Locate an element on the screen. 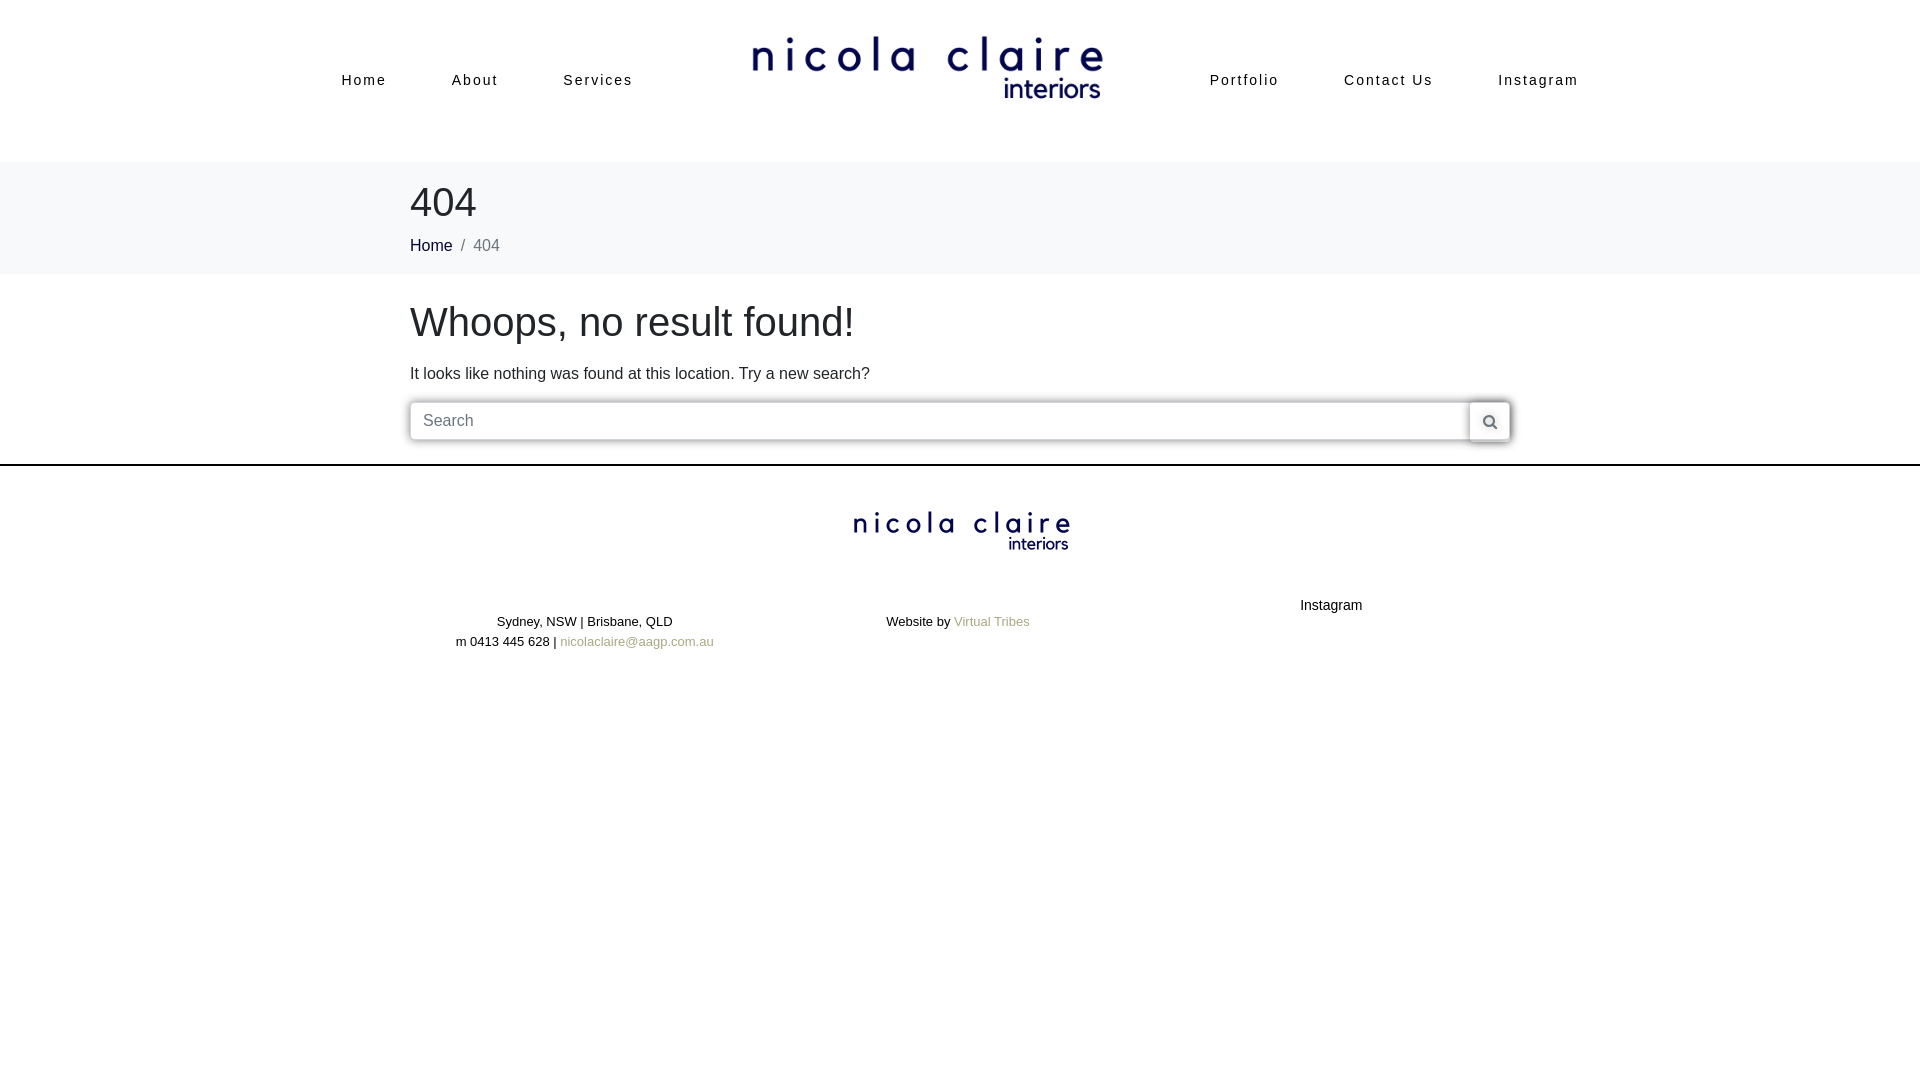 Image resolution: width=1920 pixels, height=1080 pixels. Home is located at coordinates (364, 81).